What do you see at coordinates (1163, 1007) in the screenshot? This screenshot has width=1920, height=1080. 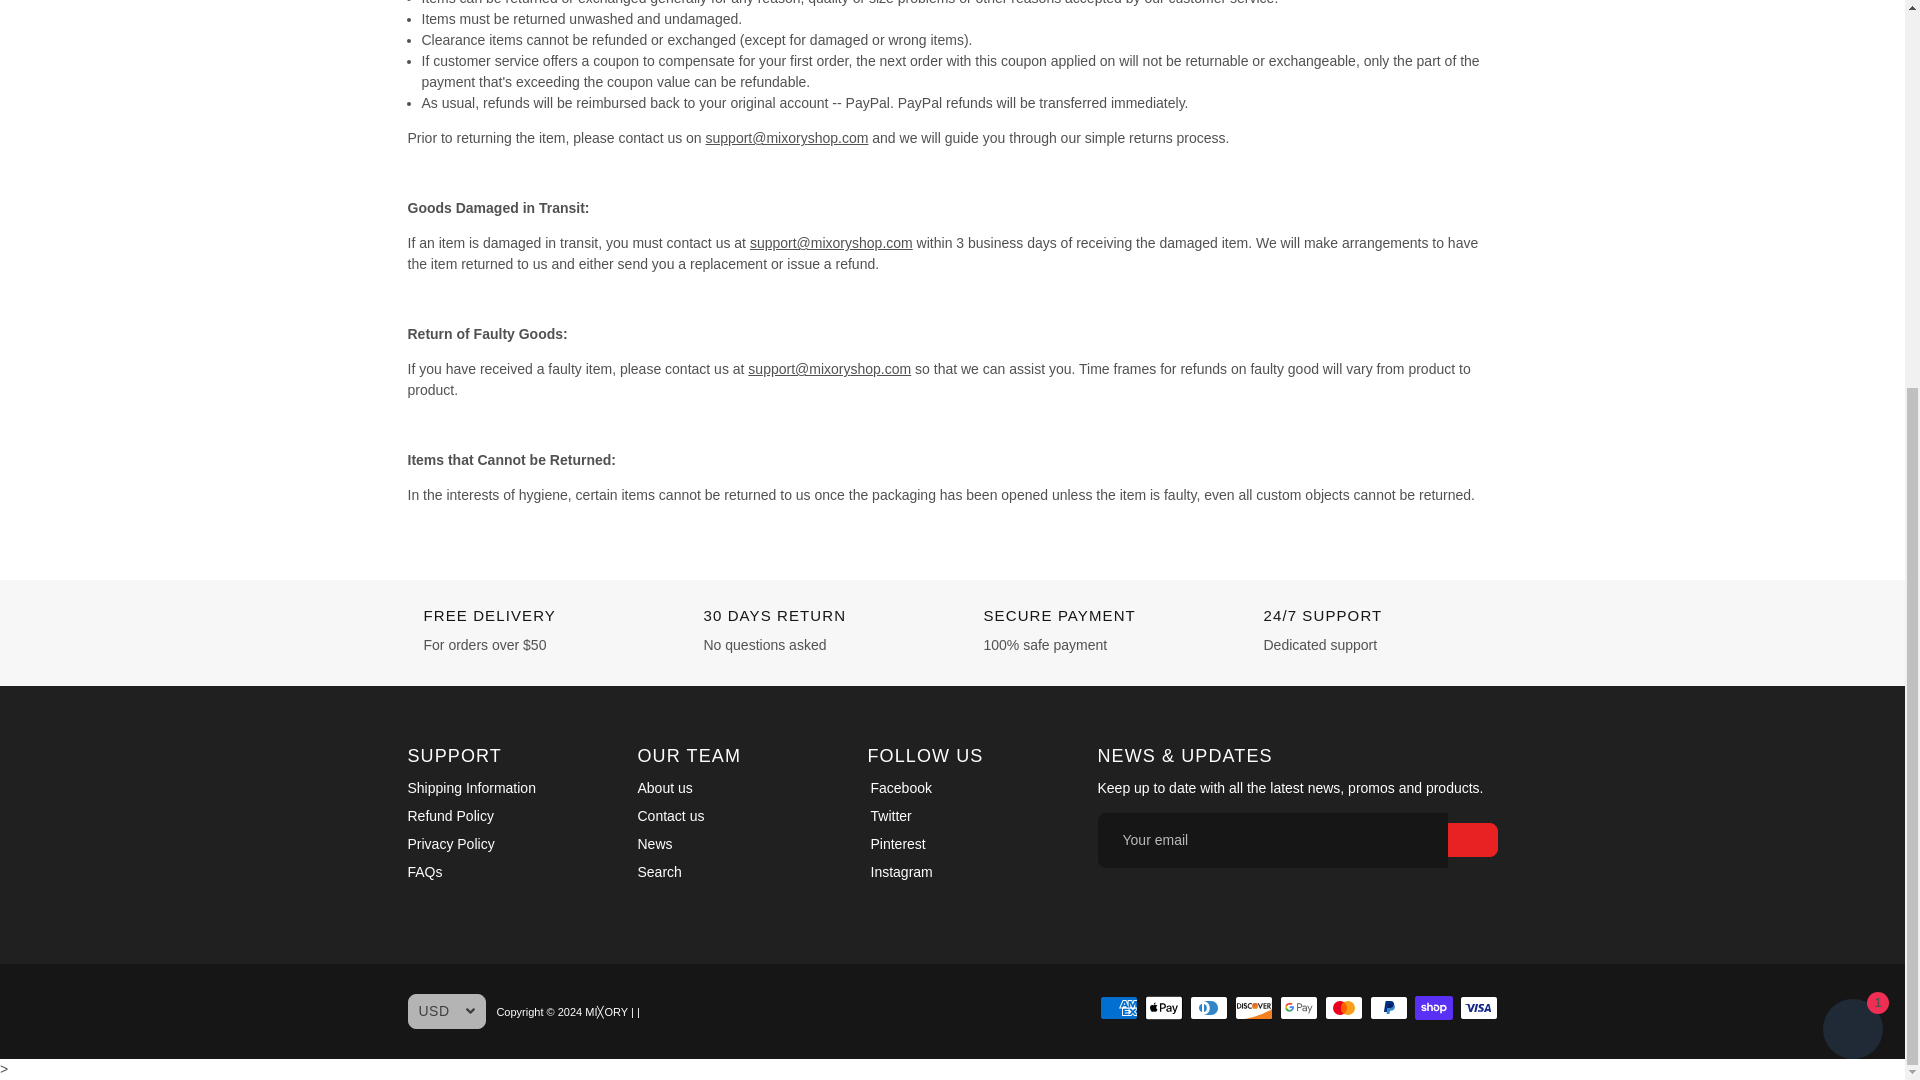 I see `Apple Pay` at bounding box center [1163, 1007].